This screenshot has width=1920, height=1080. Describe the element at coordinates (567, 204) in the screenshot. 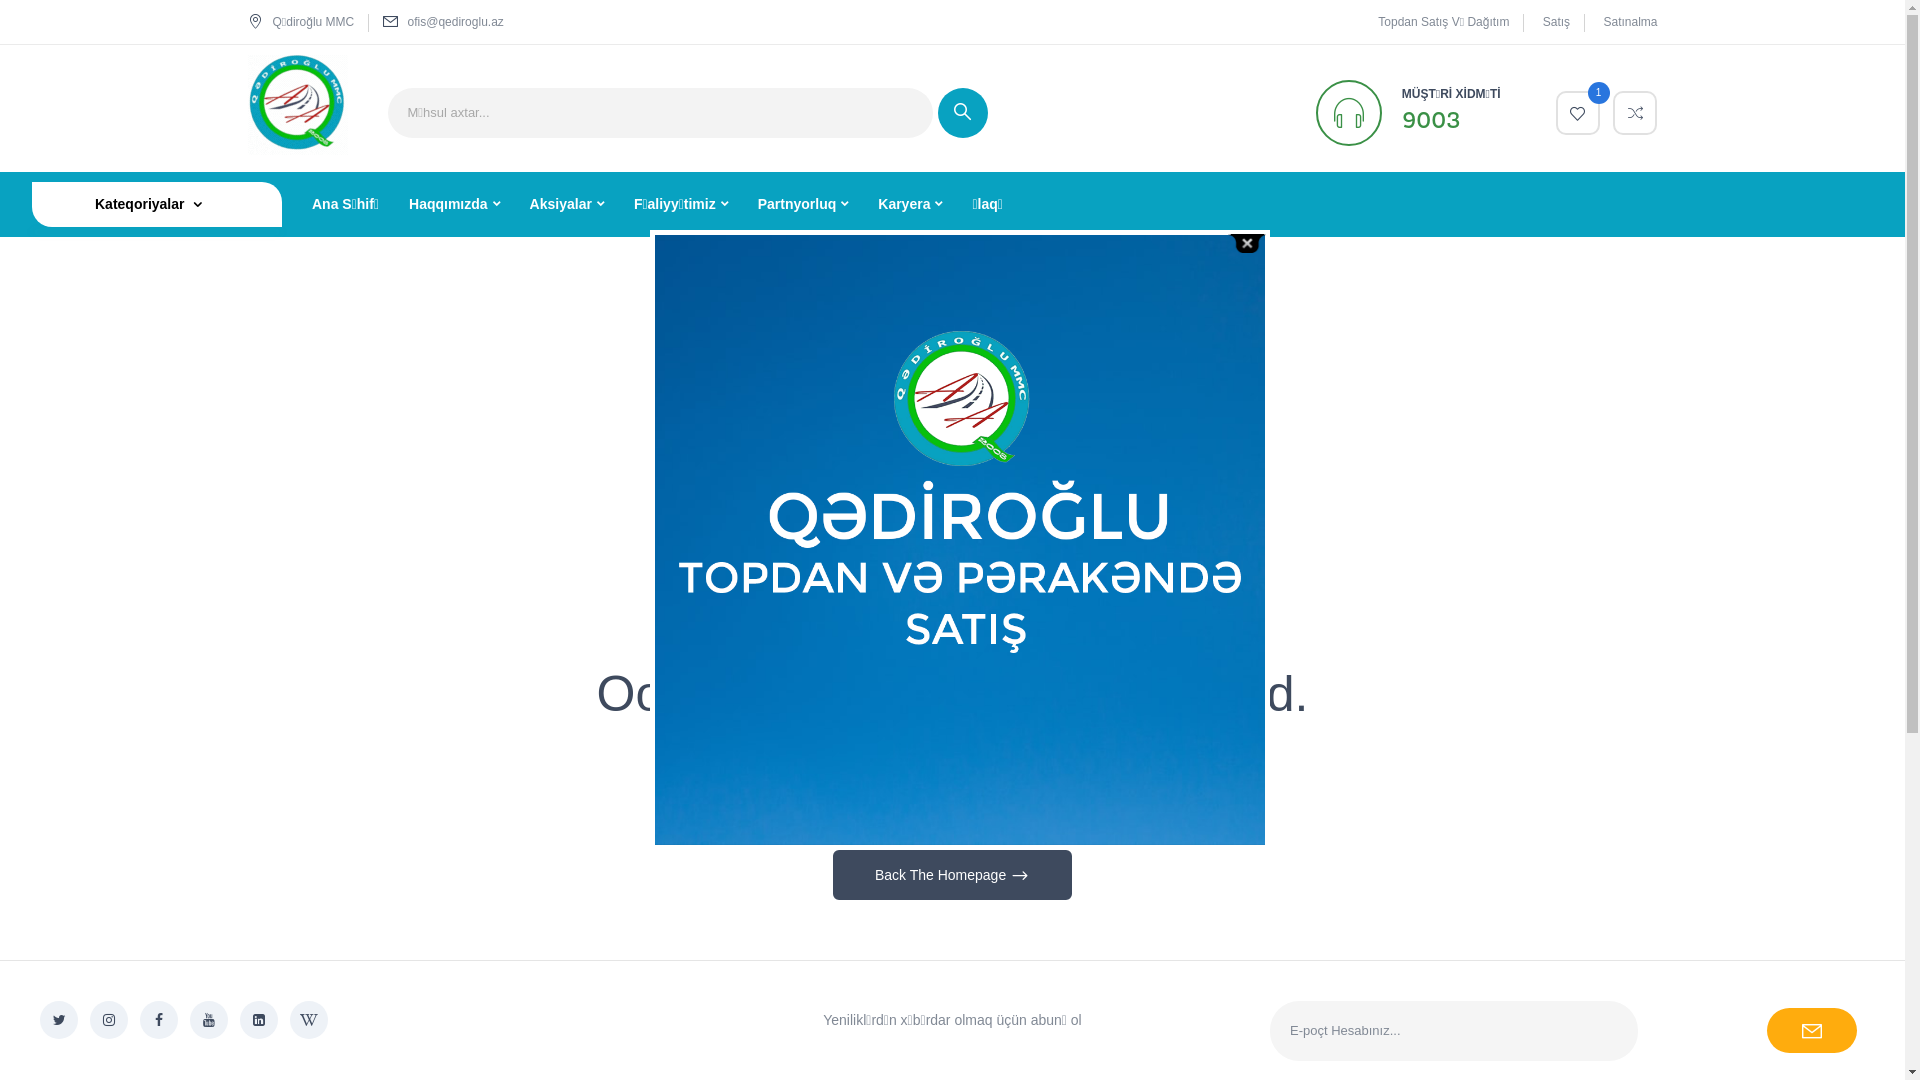

I see `Aksiyalar` at that location.